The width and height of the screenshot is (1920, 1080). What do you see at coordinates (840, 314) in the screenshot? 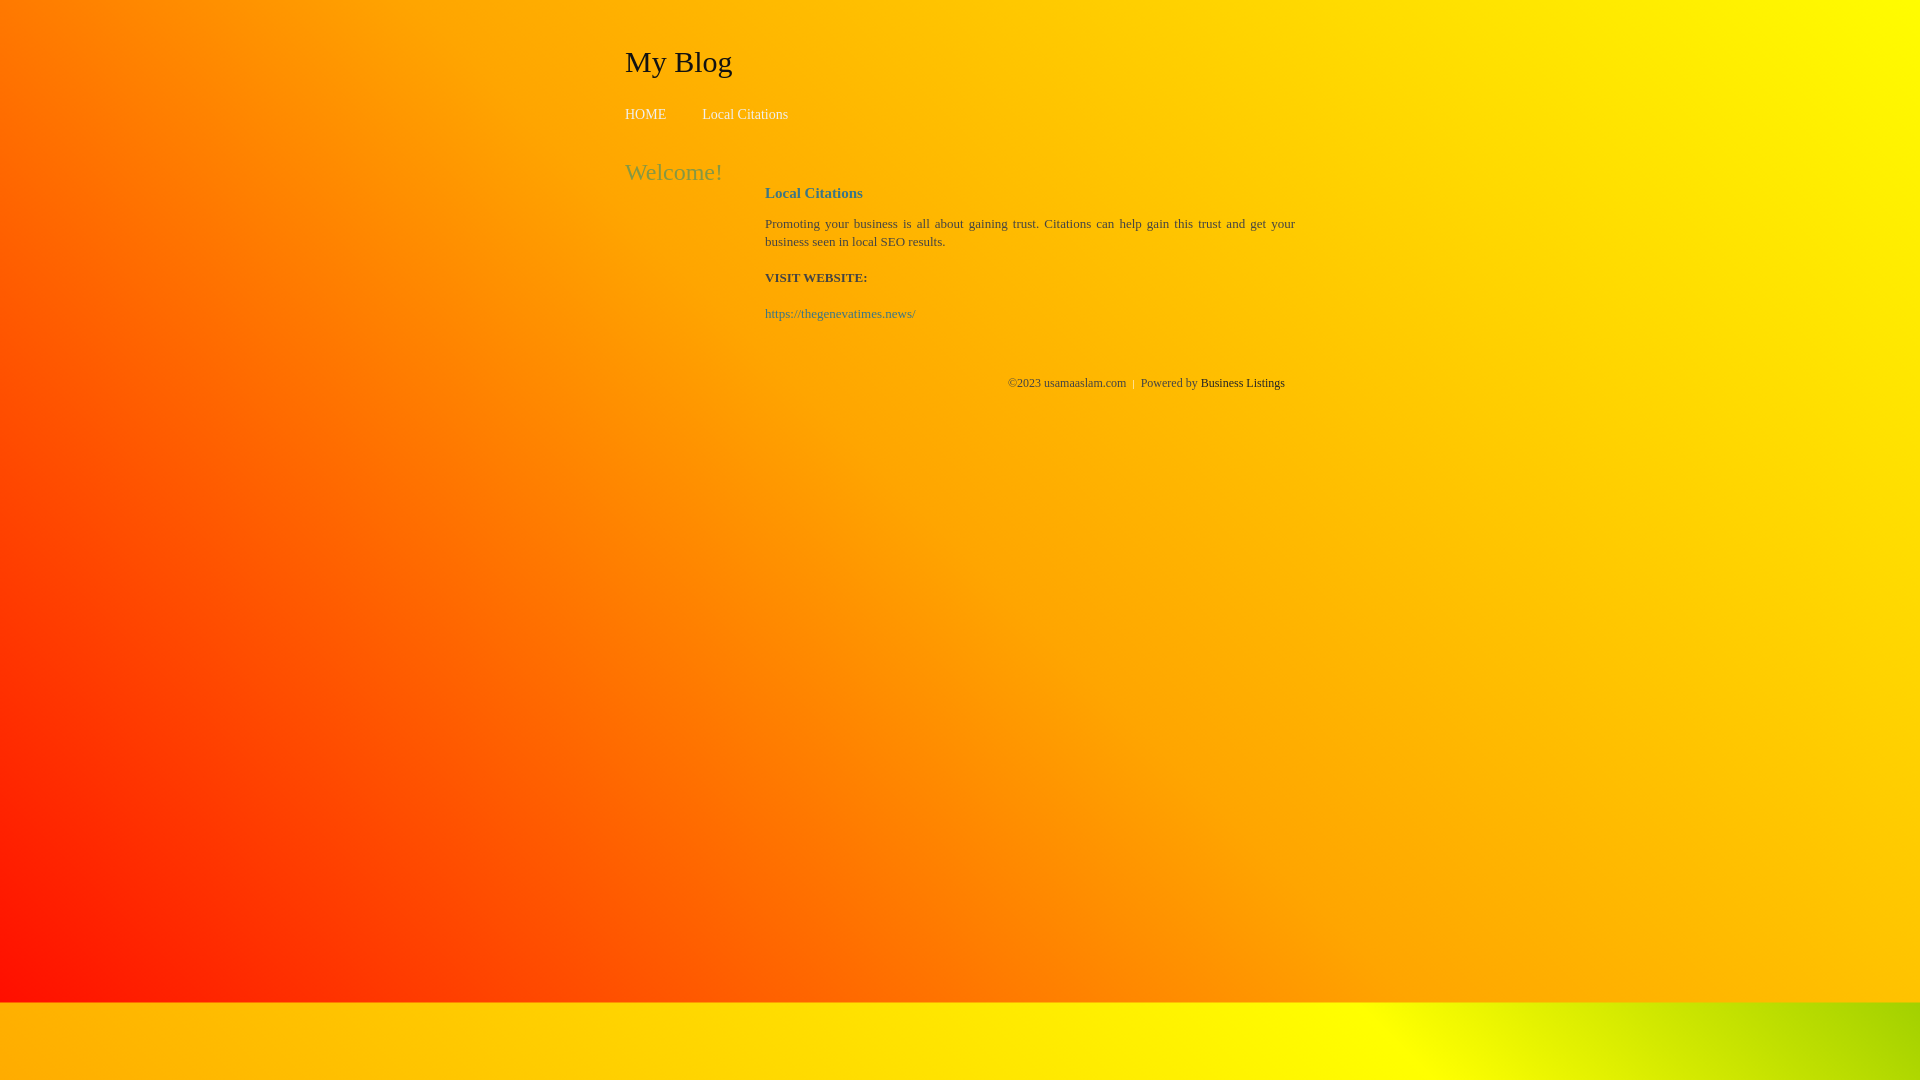
I see `https://thegenevatimes.news/` at bounding box center [840, 314].